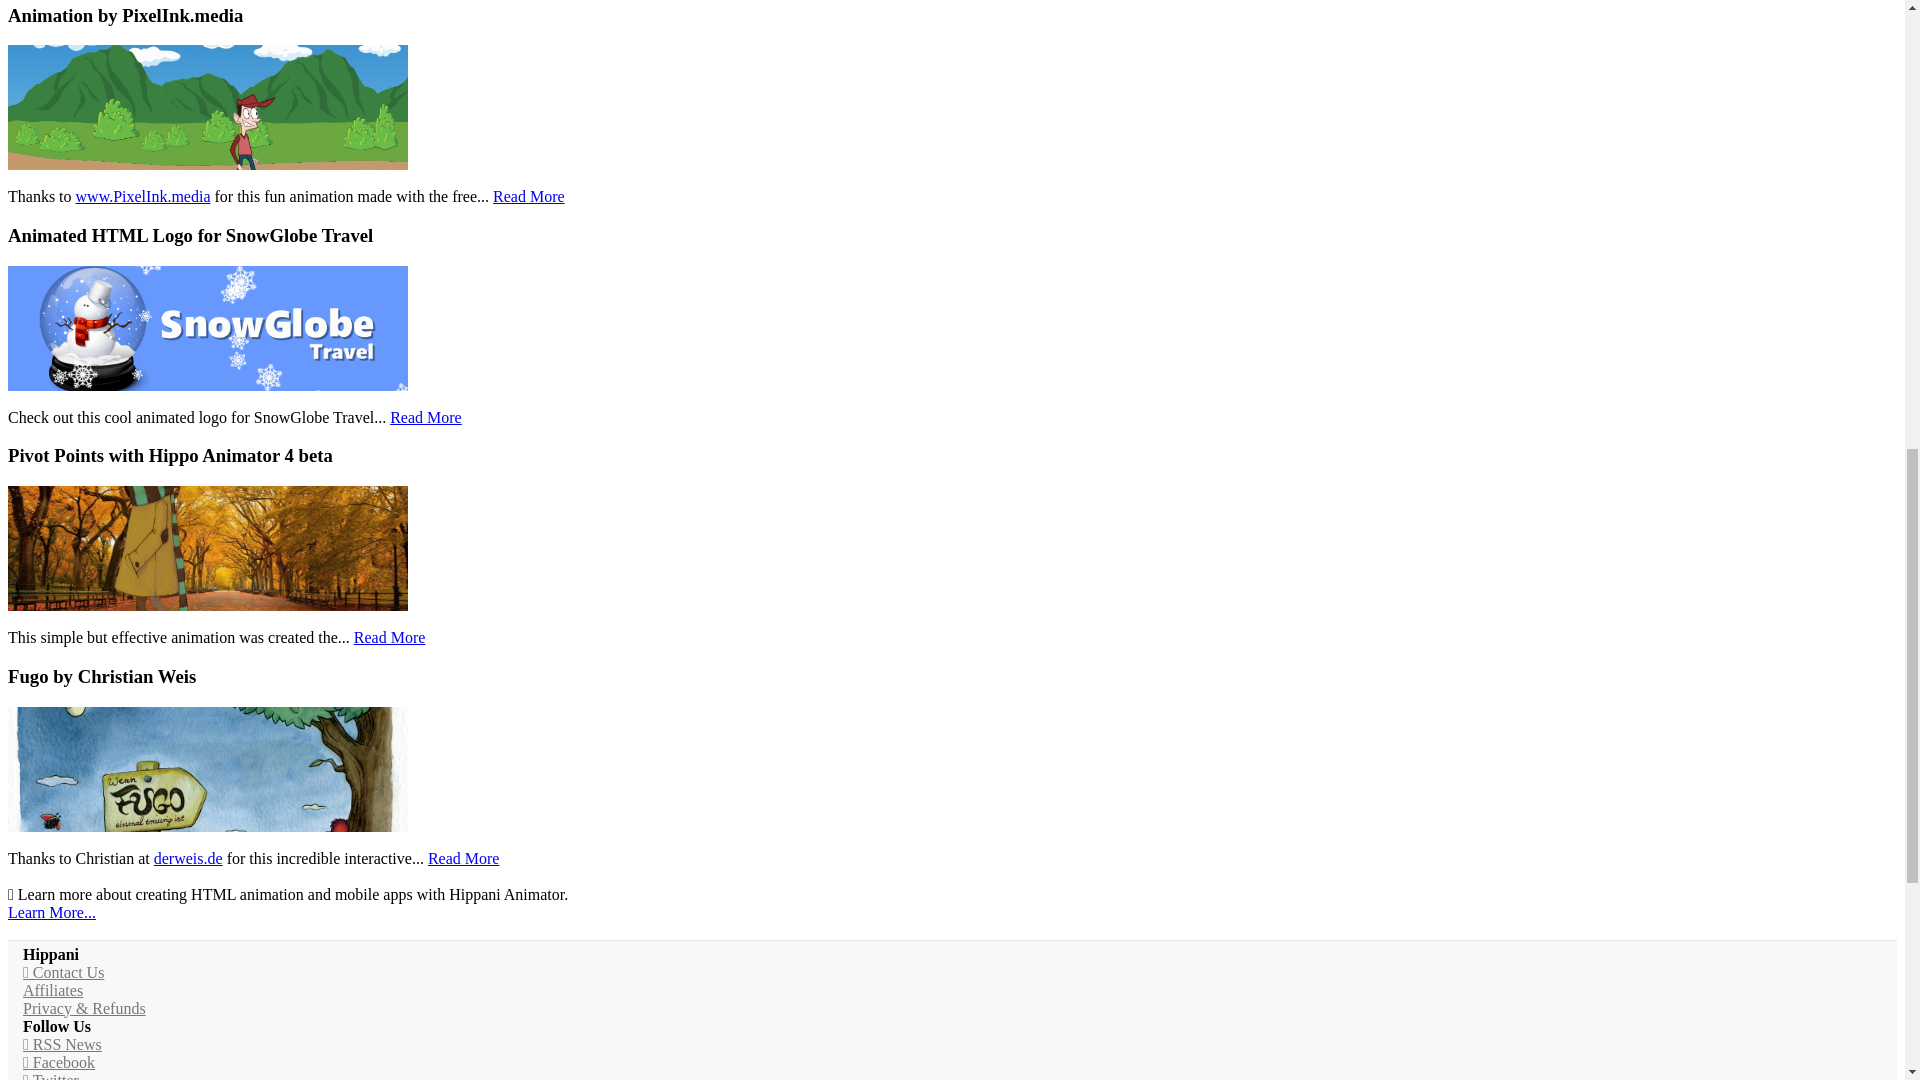  Describe the element at coordinates (390, 636) in the screenshot. I see `Read More` at that location.